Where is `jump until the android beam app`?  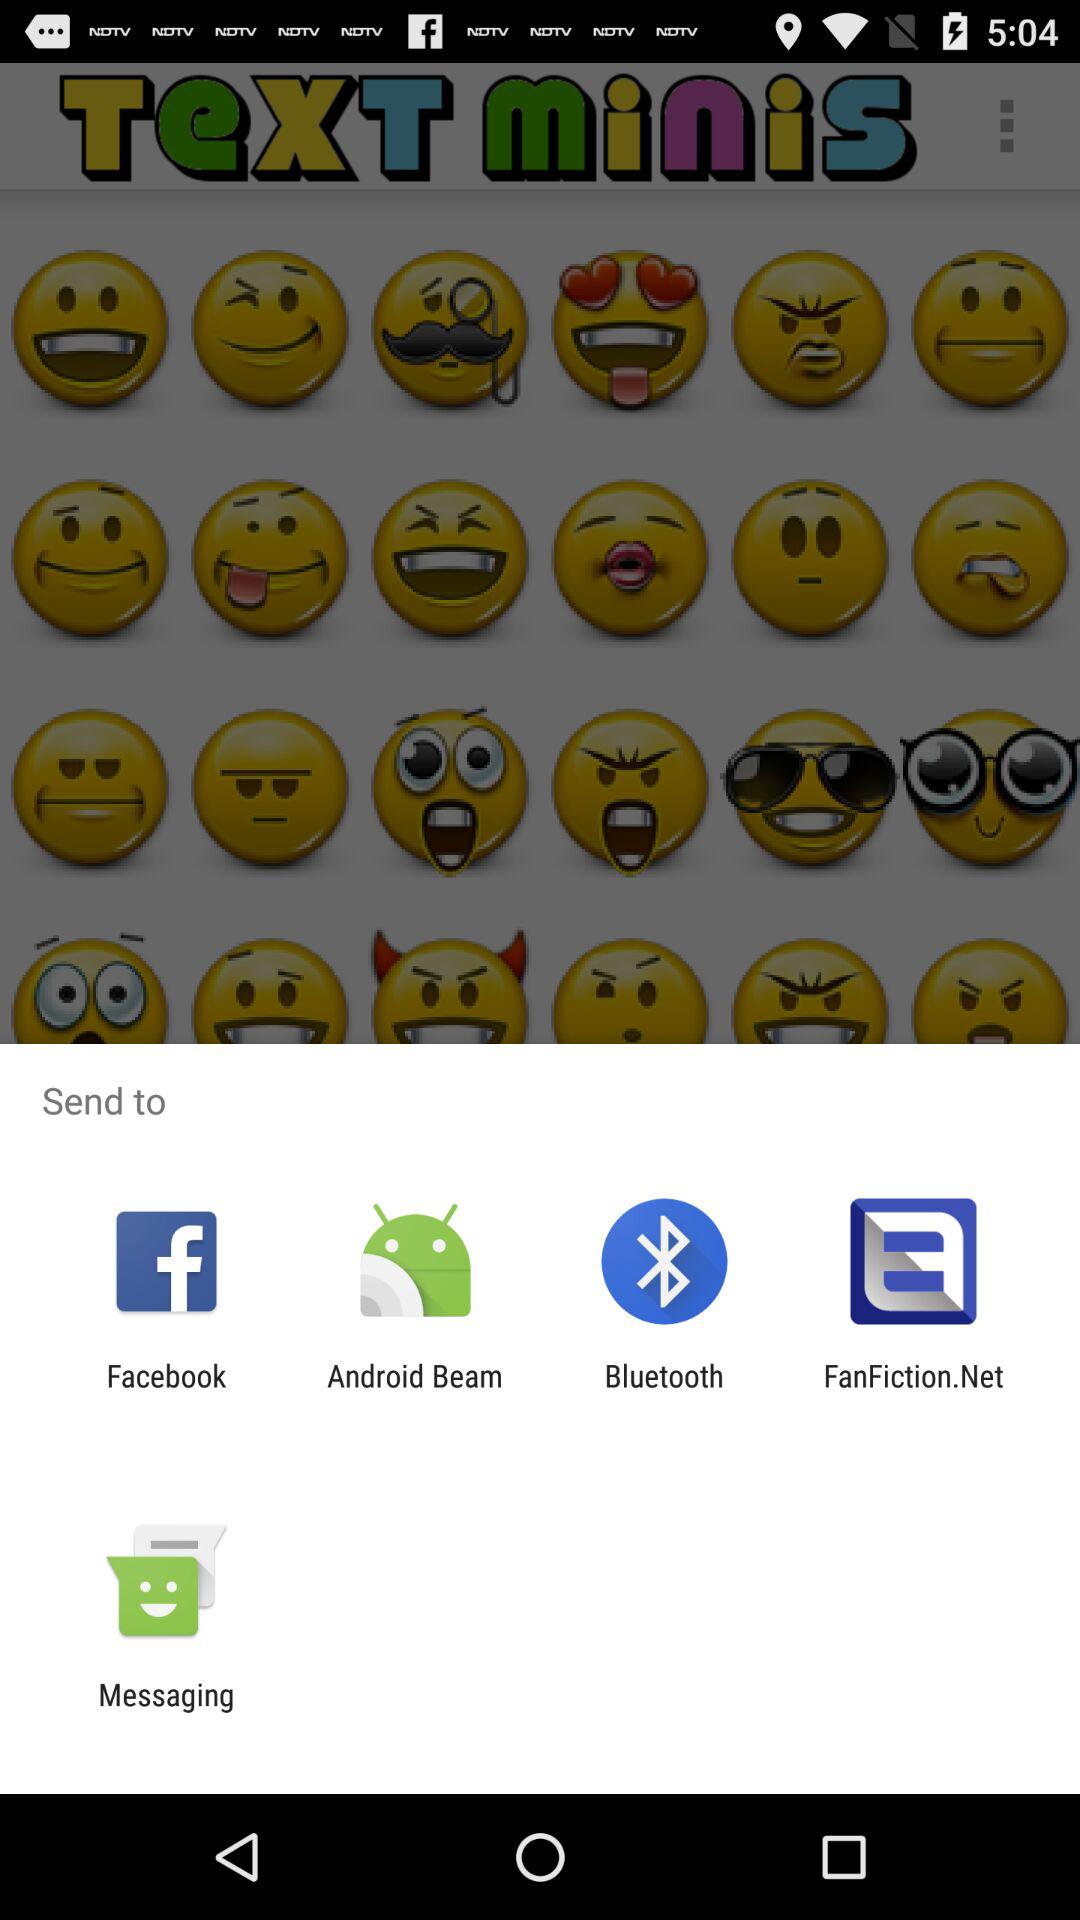
jump until the android beam app is located at coordinates (414, 1393).